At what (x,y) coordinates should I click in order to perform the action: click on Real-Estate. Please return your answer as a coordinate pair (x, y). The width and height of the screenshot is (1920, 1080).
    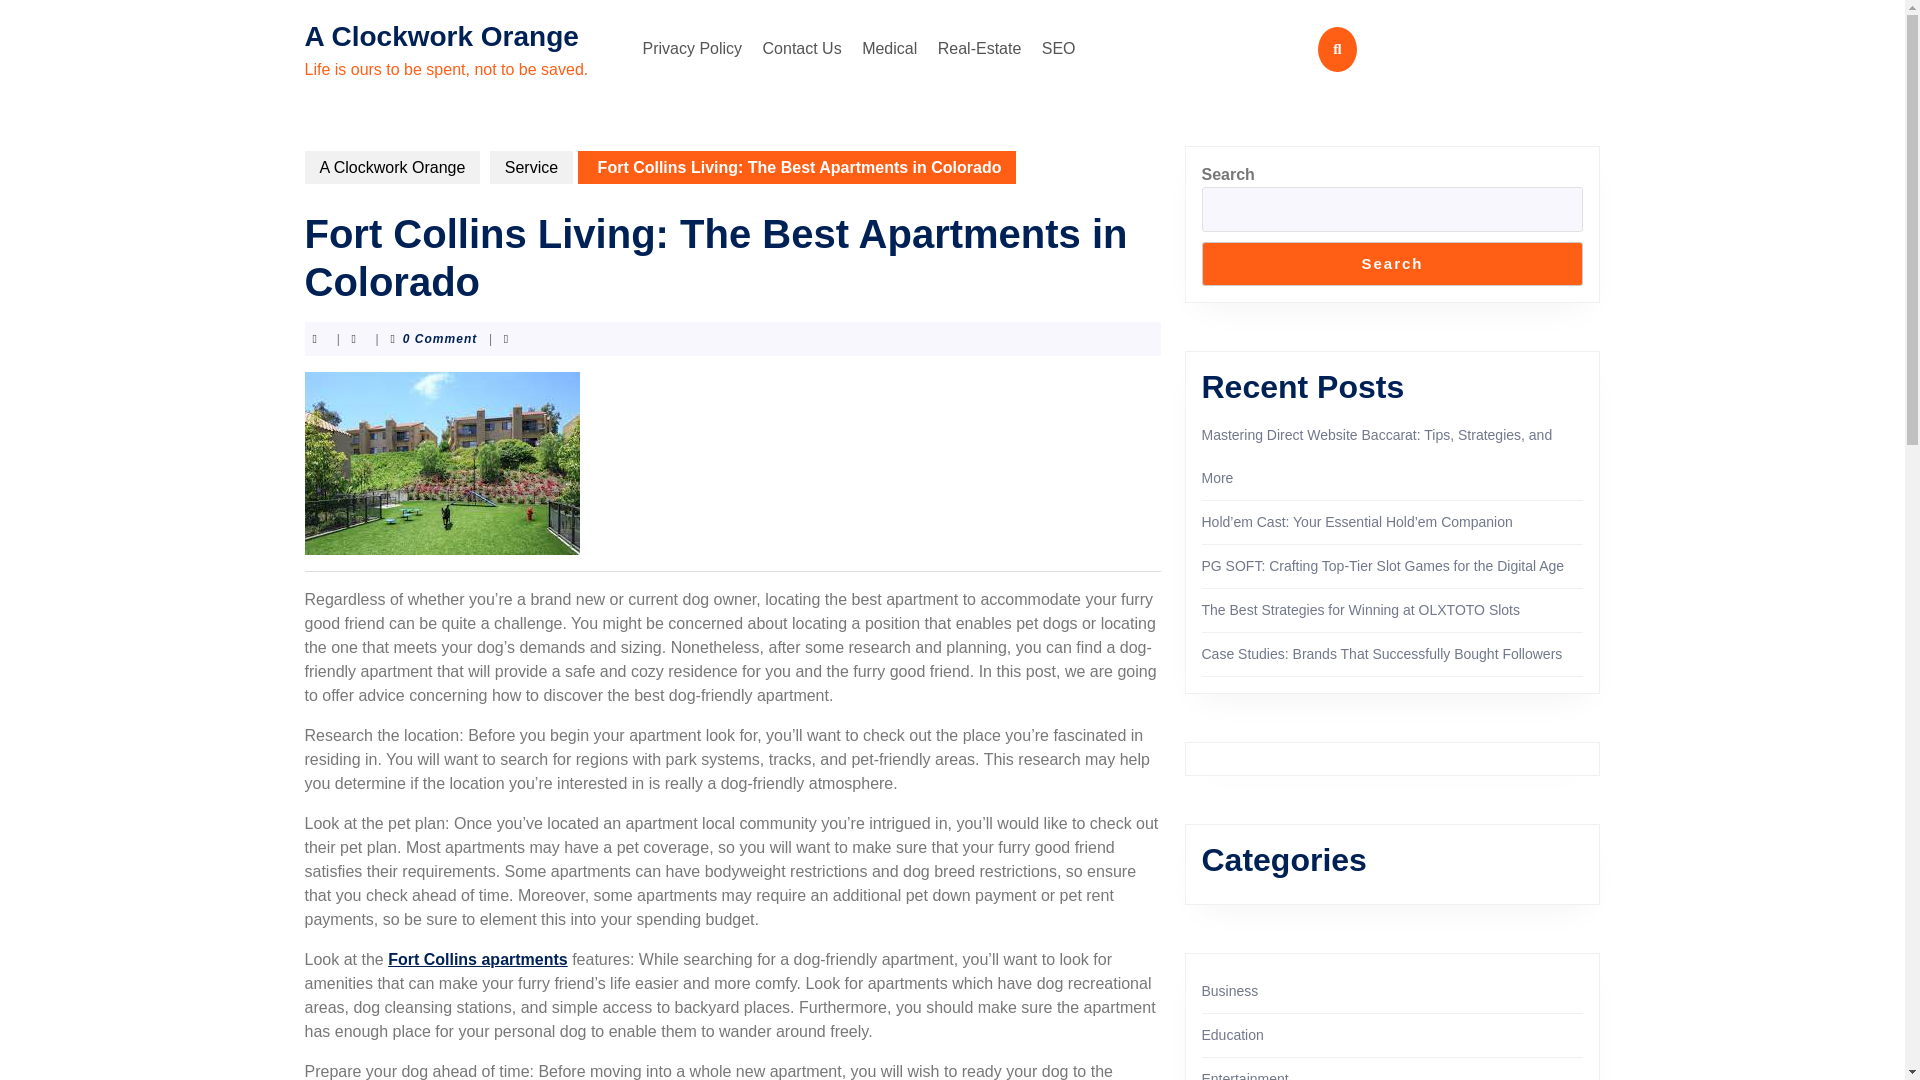
    Looking at the image, I should click on (979, 49).